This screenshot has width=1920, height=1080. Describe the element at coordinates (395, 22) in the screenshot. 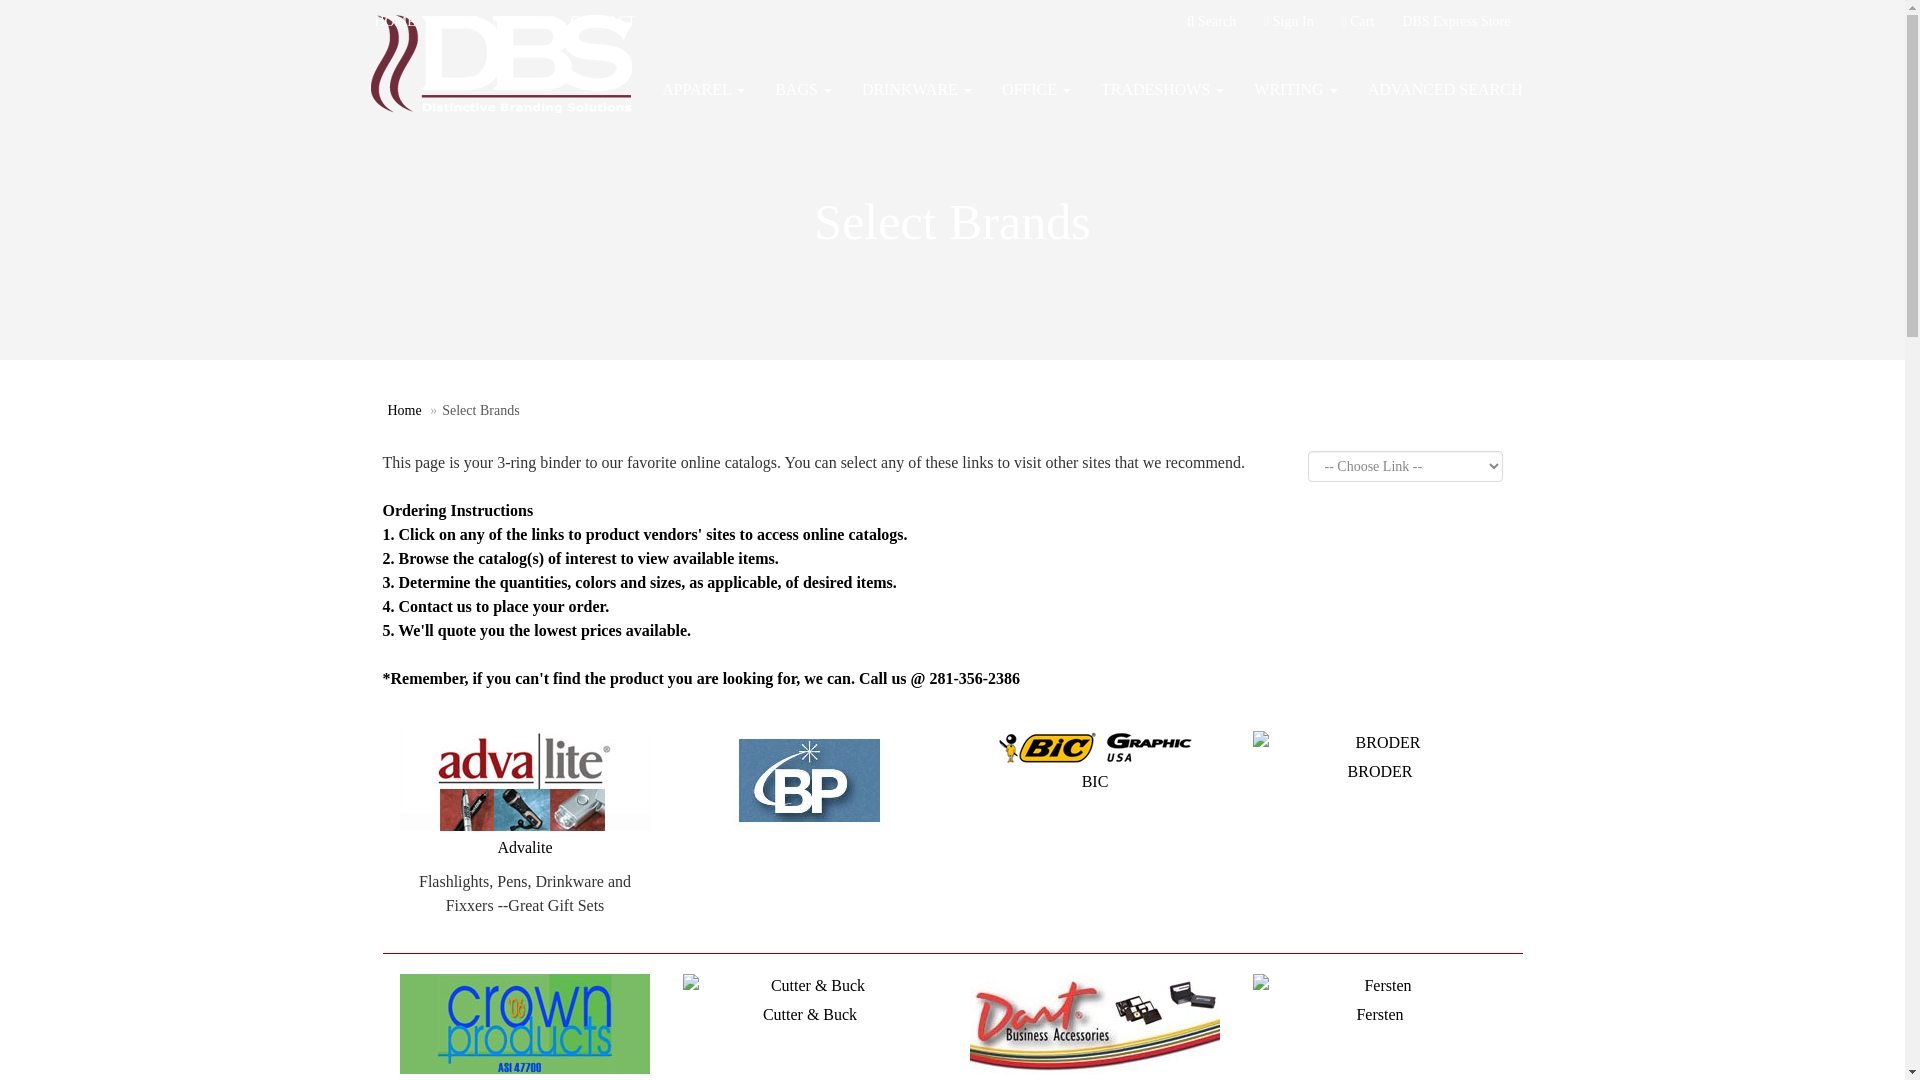

I see `HOME` at that location.